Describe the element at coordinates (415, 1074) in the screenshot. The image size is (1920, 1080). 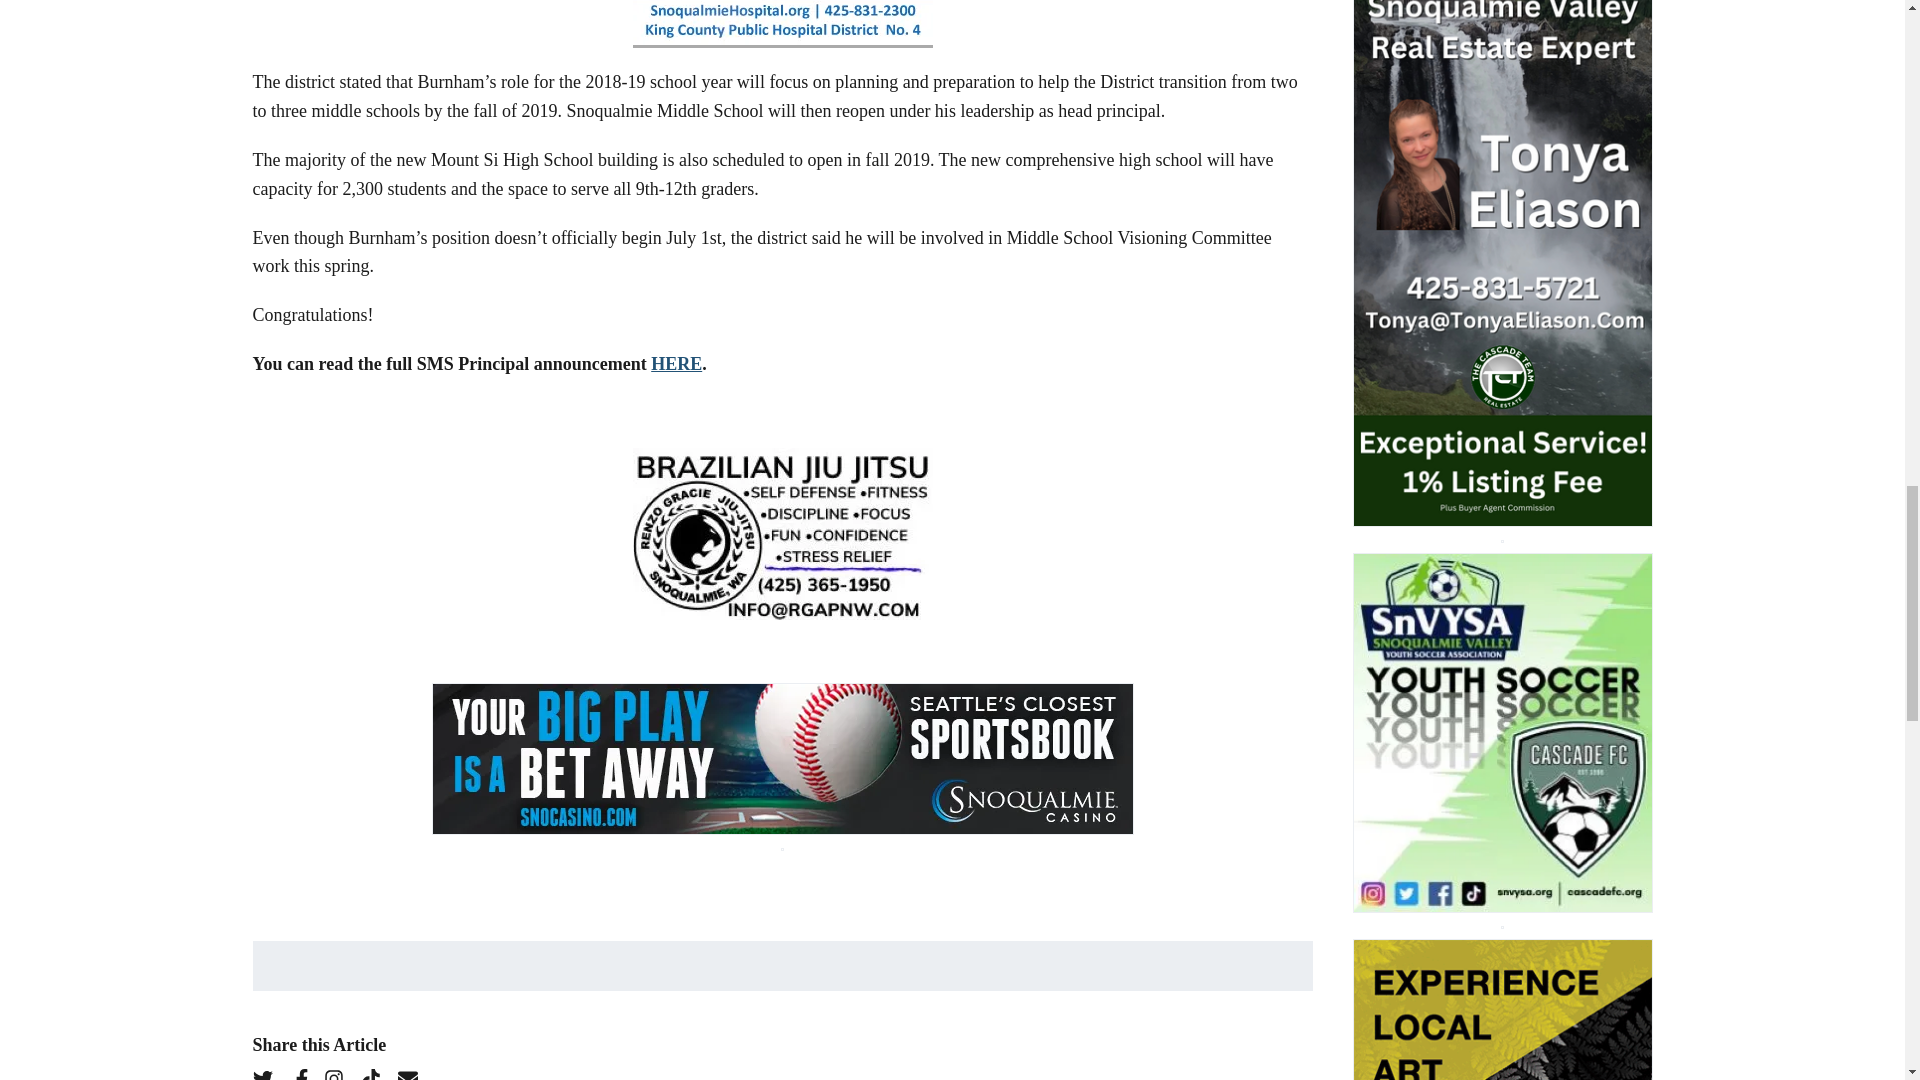
I see `Email` at that location.